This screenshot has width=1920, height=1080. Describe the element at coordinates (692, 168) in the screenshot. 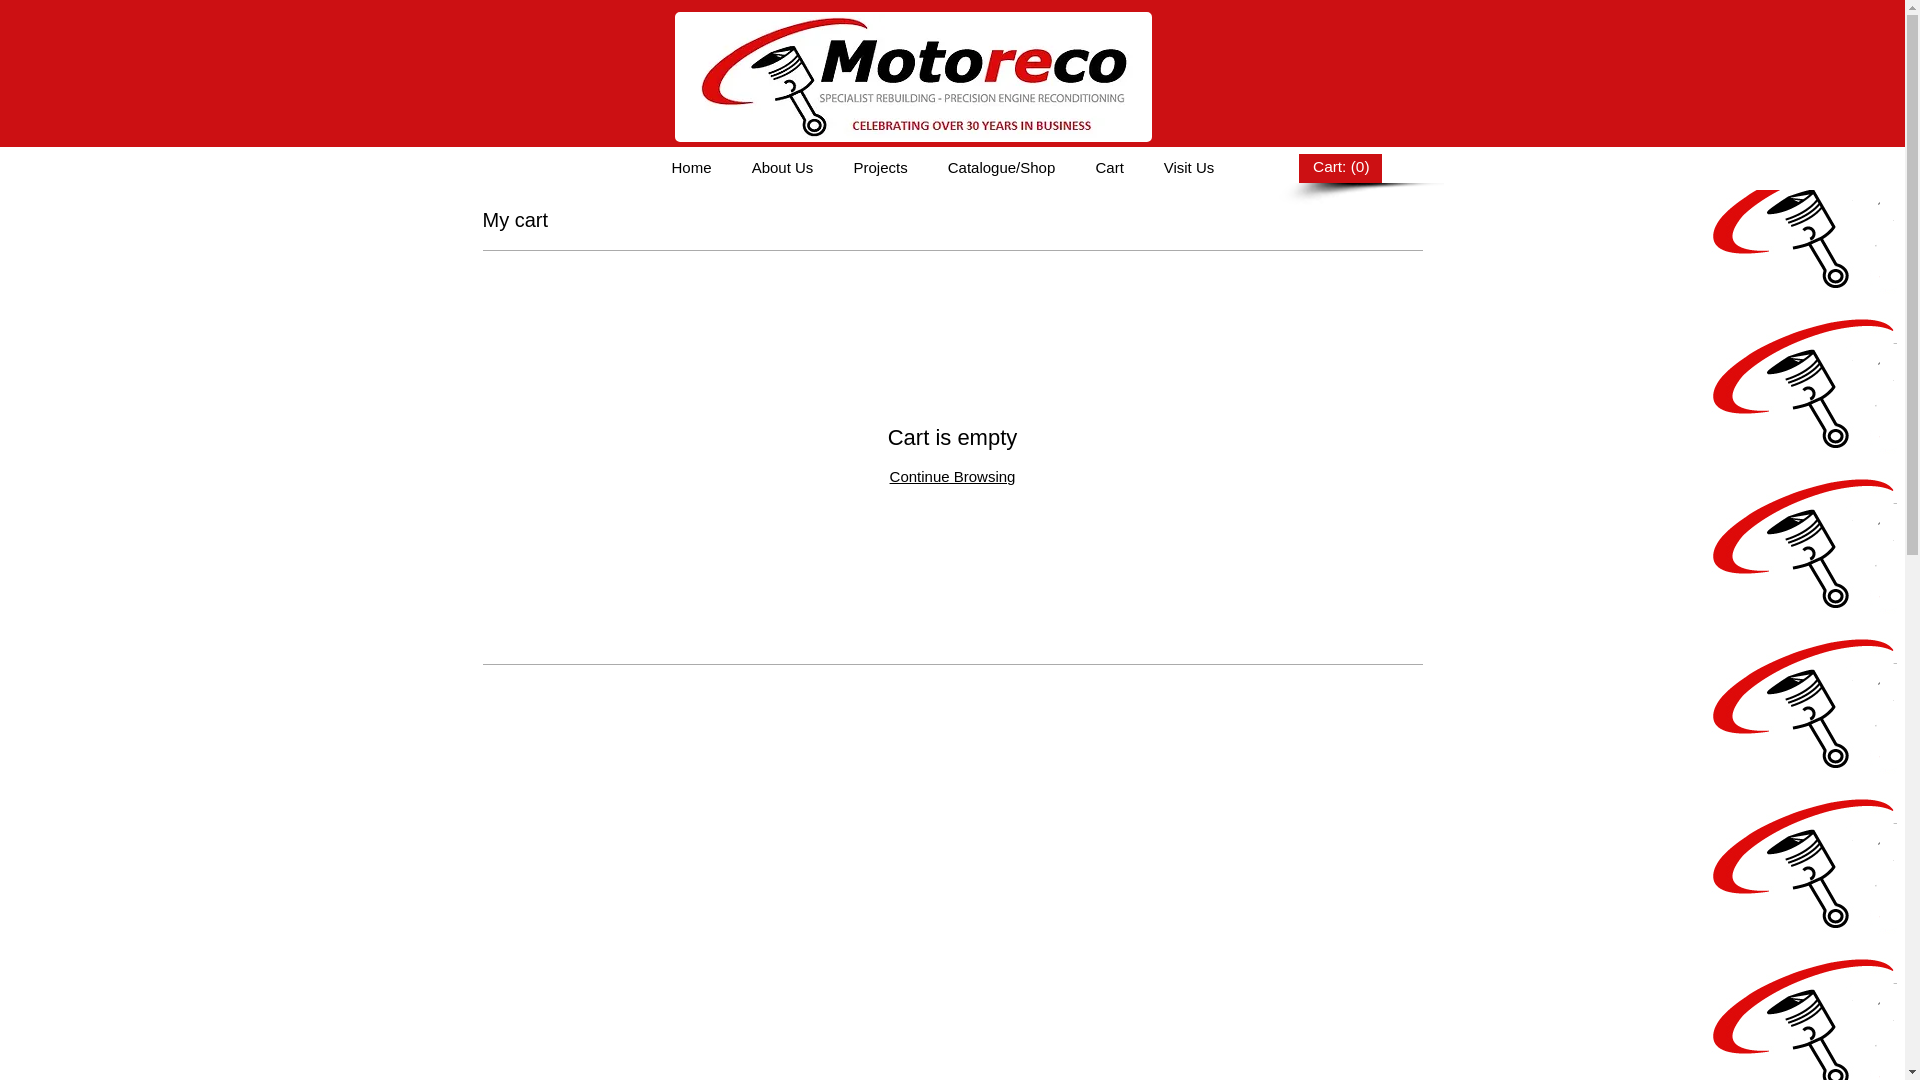

I see `Home` at that location.